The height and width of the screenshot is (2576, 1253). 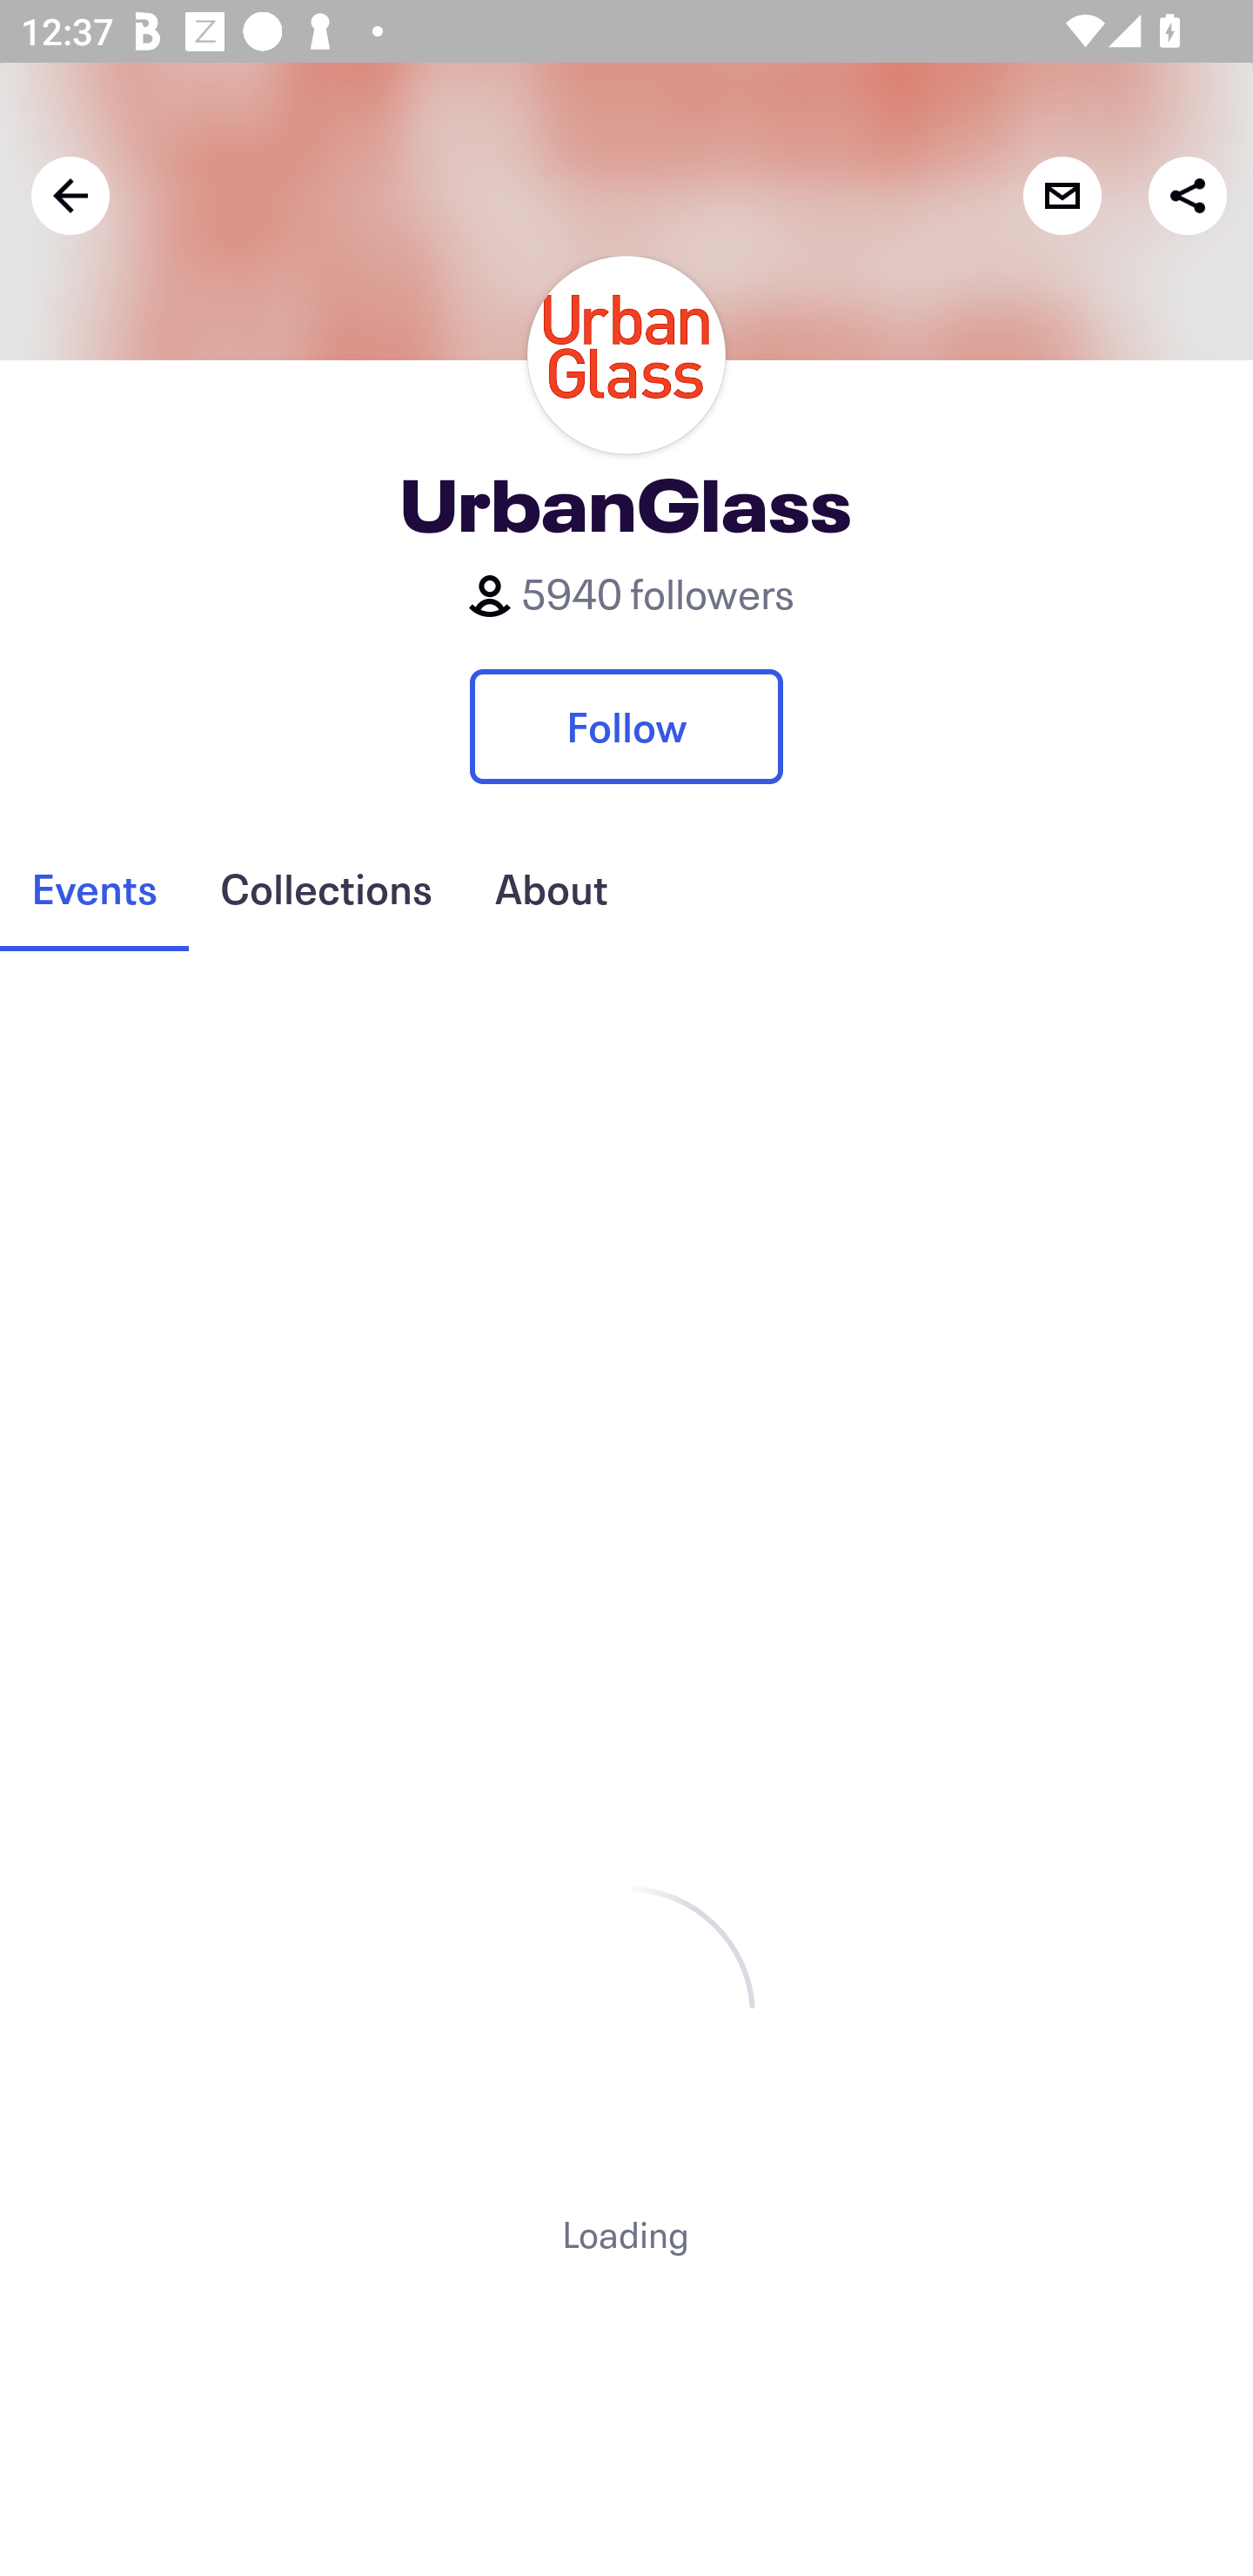 I want to click on Collections, so click(x=325, y=889).